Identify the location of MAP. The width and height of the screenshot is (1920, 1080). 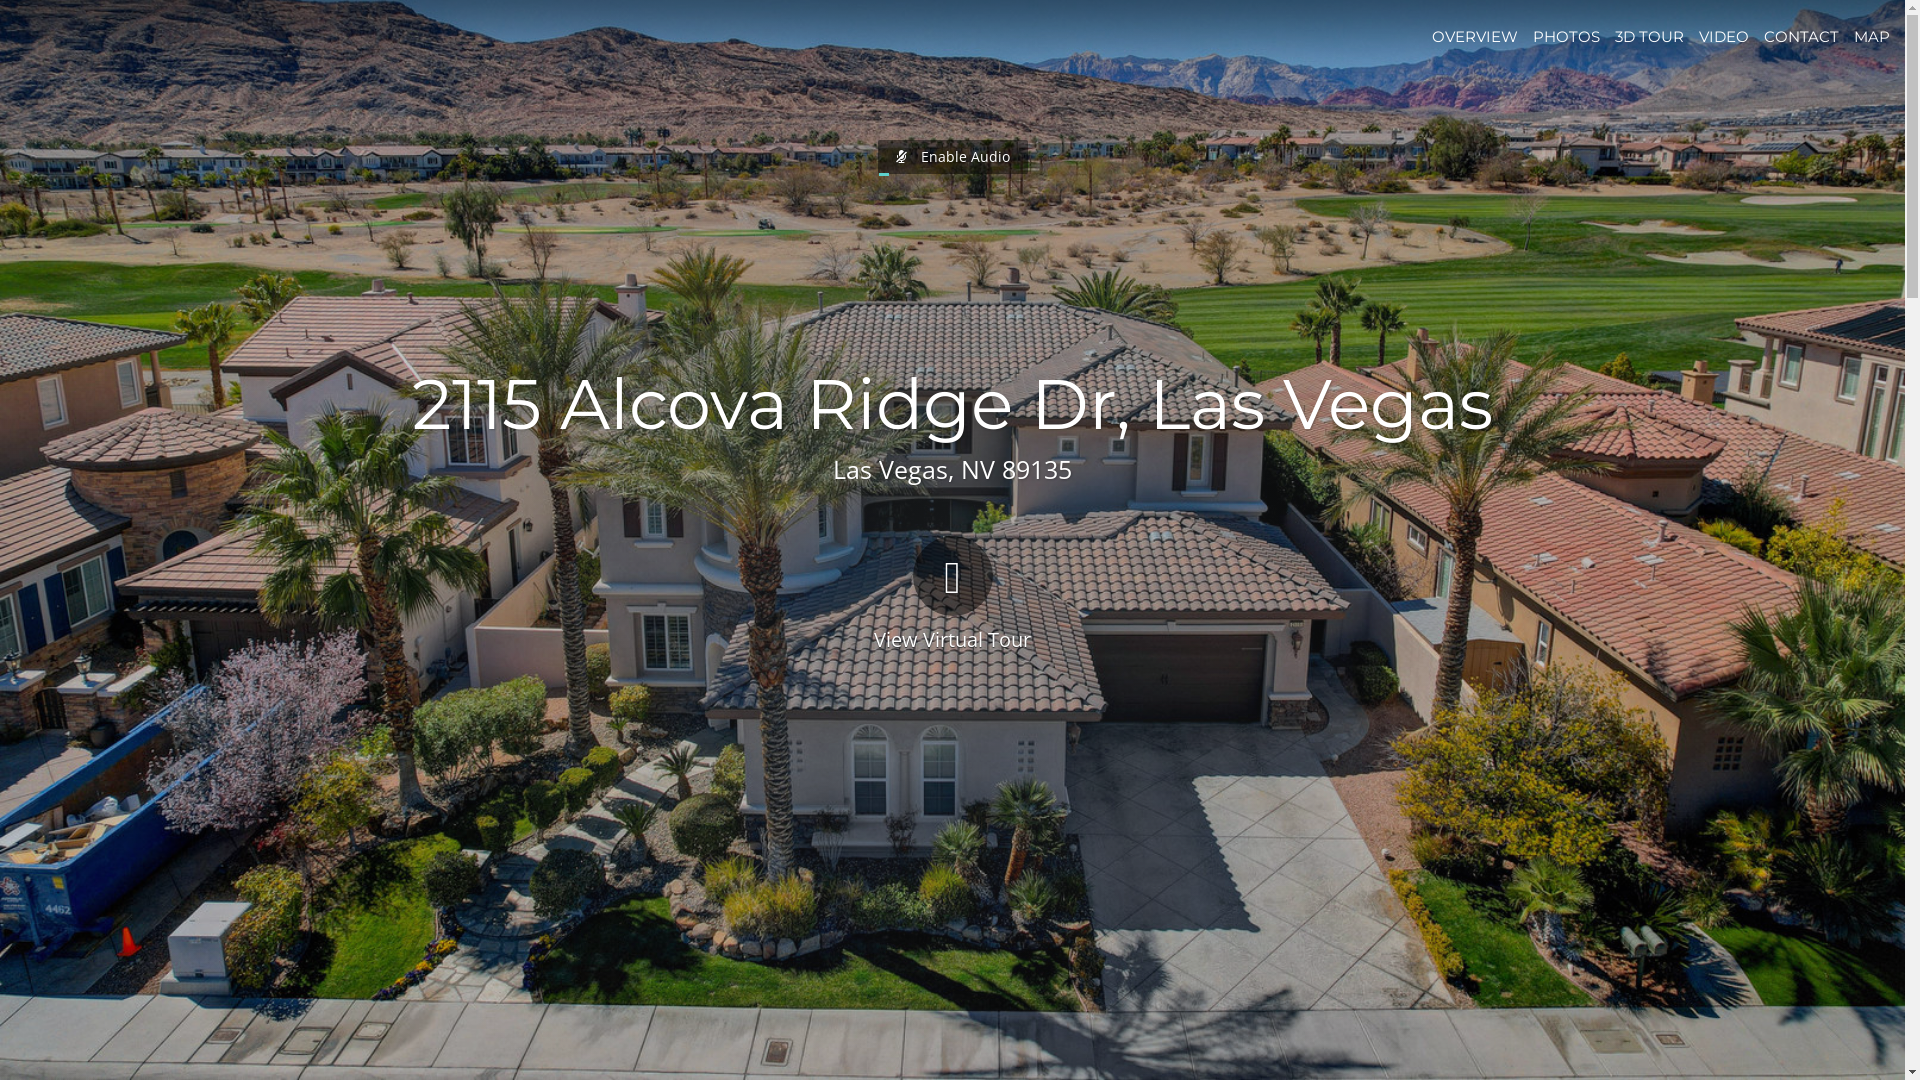
(1872, 36).